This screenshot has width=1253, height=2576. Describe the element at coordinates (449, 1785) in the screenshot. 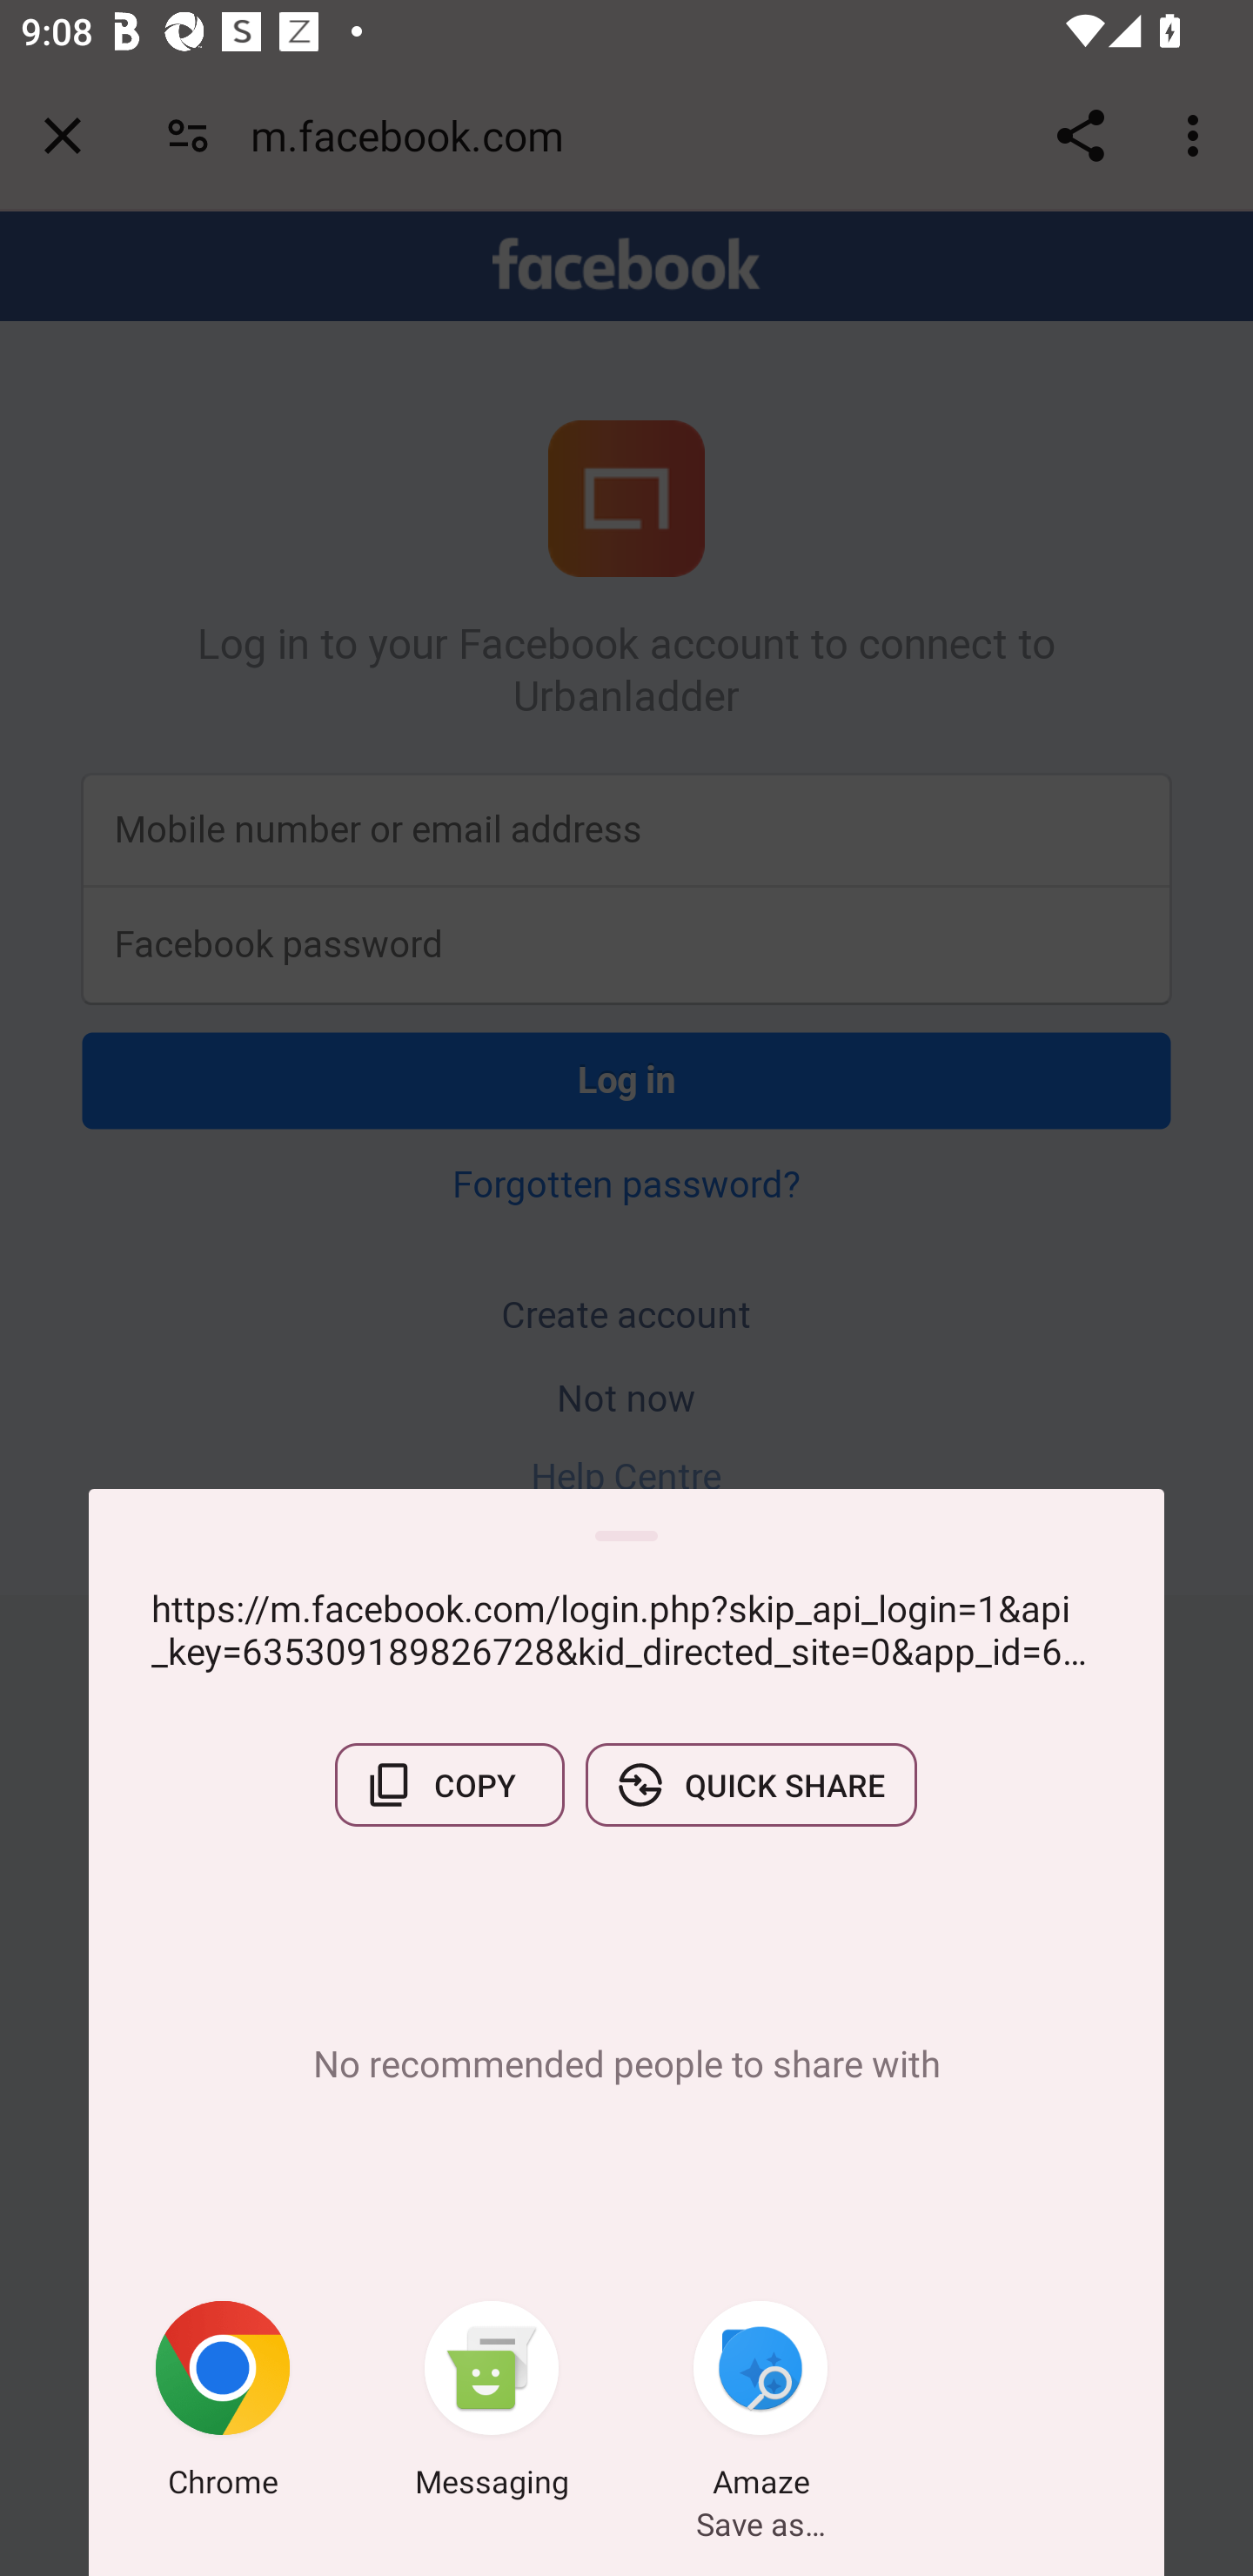

I see `COPY` at that location.